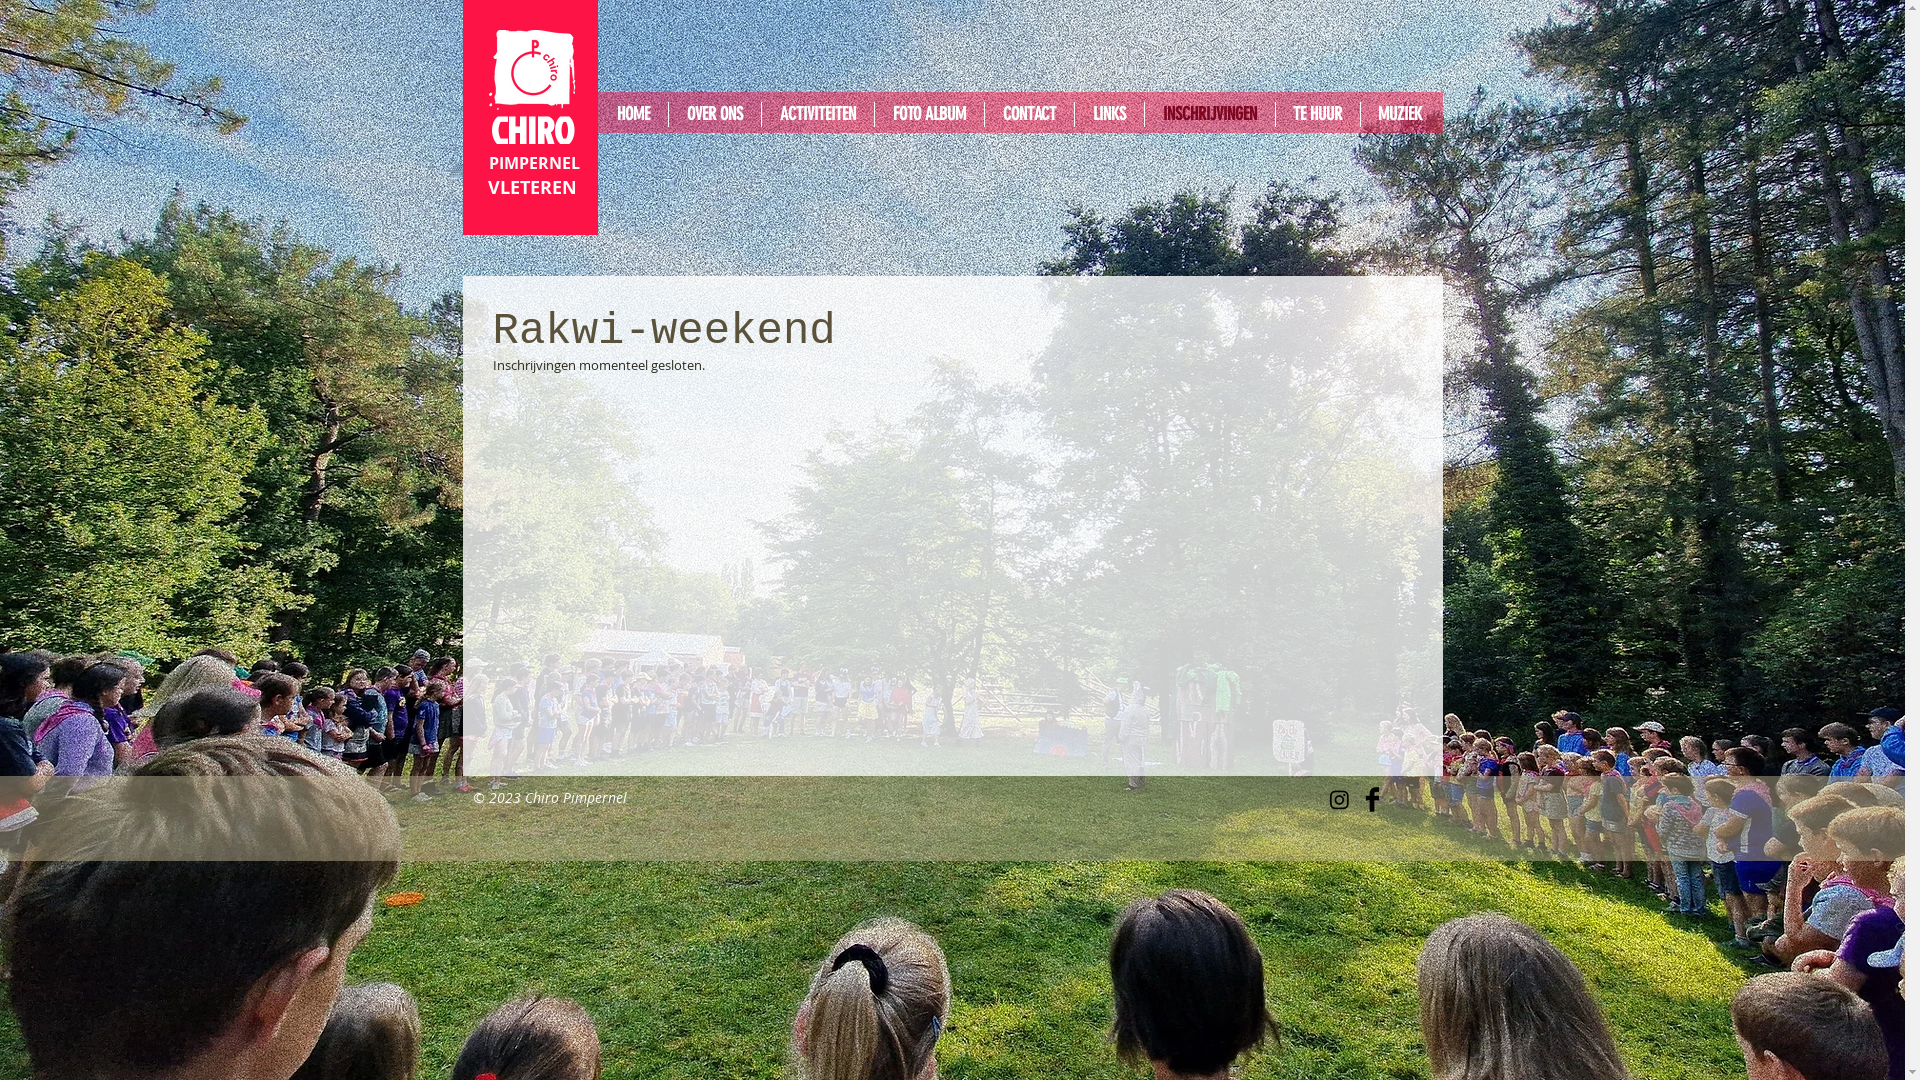 The width and height of the screenshot is (1920, 1080). I want to click on HOME, so click(632, 114).